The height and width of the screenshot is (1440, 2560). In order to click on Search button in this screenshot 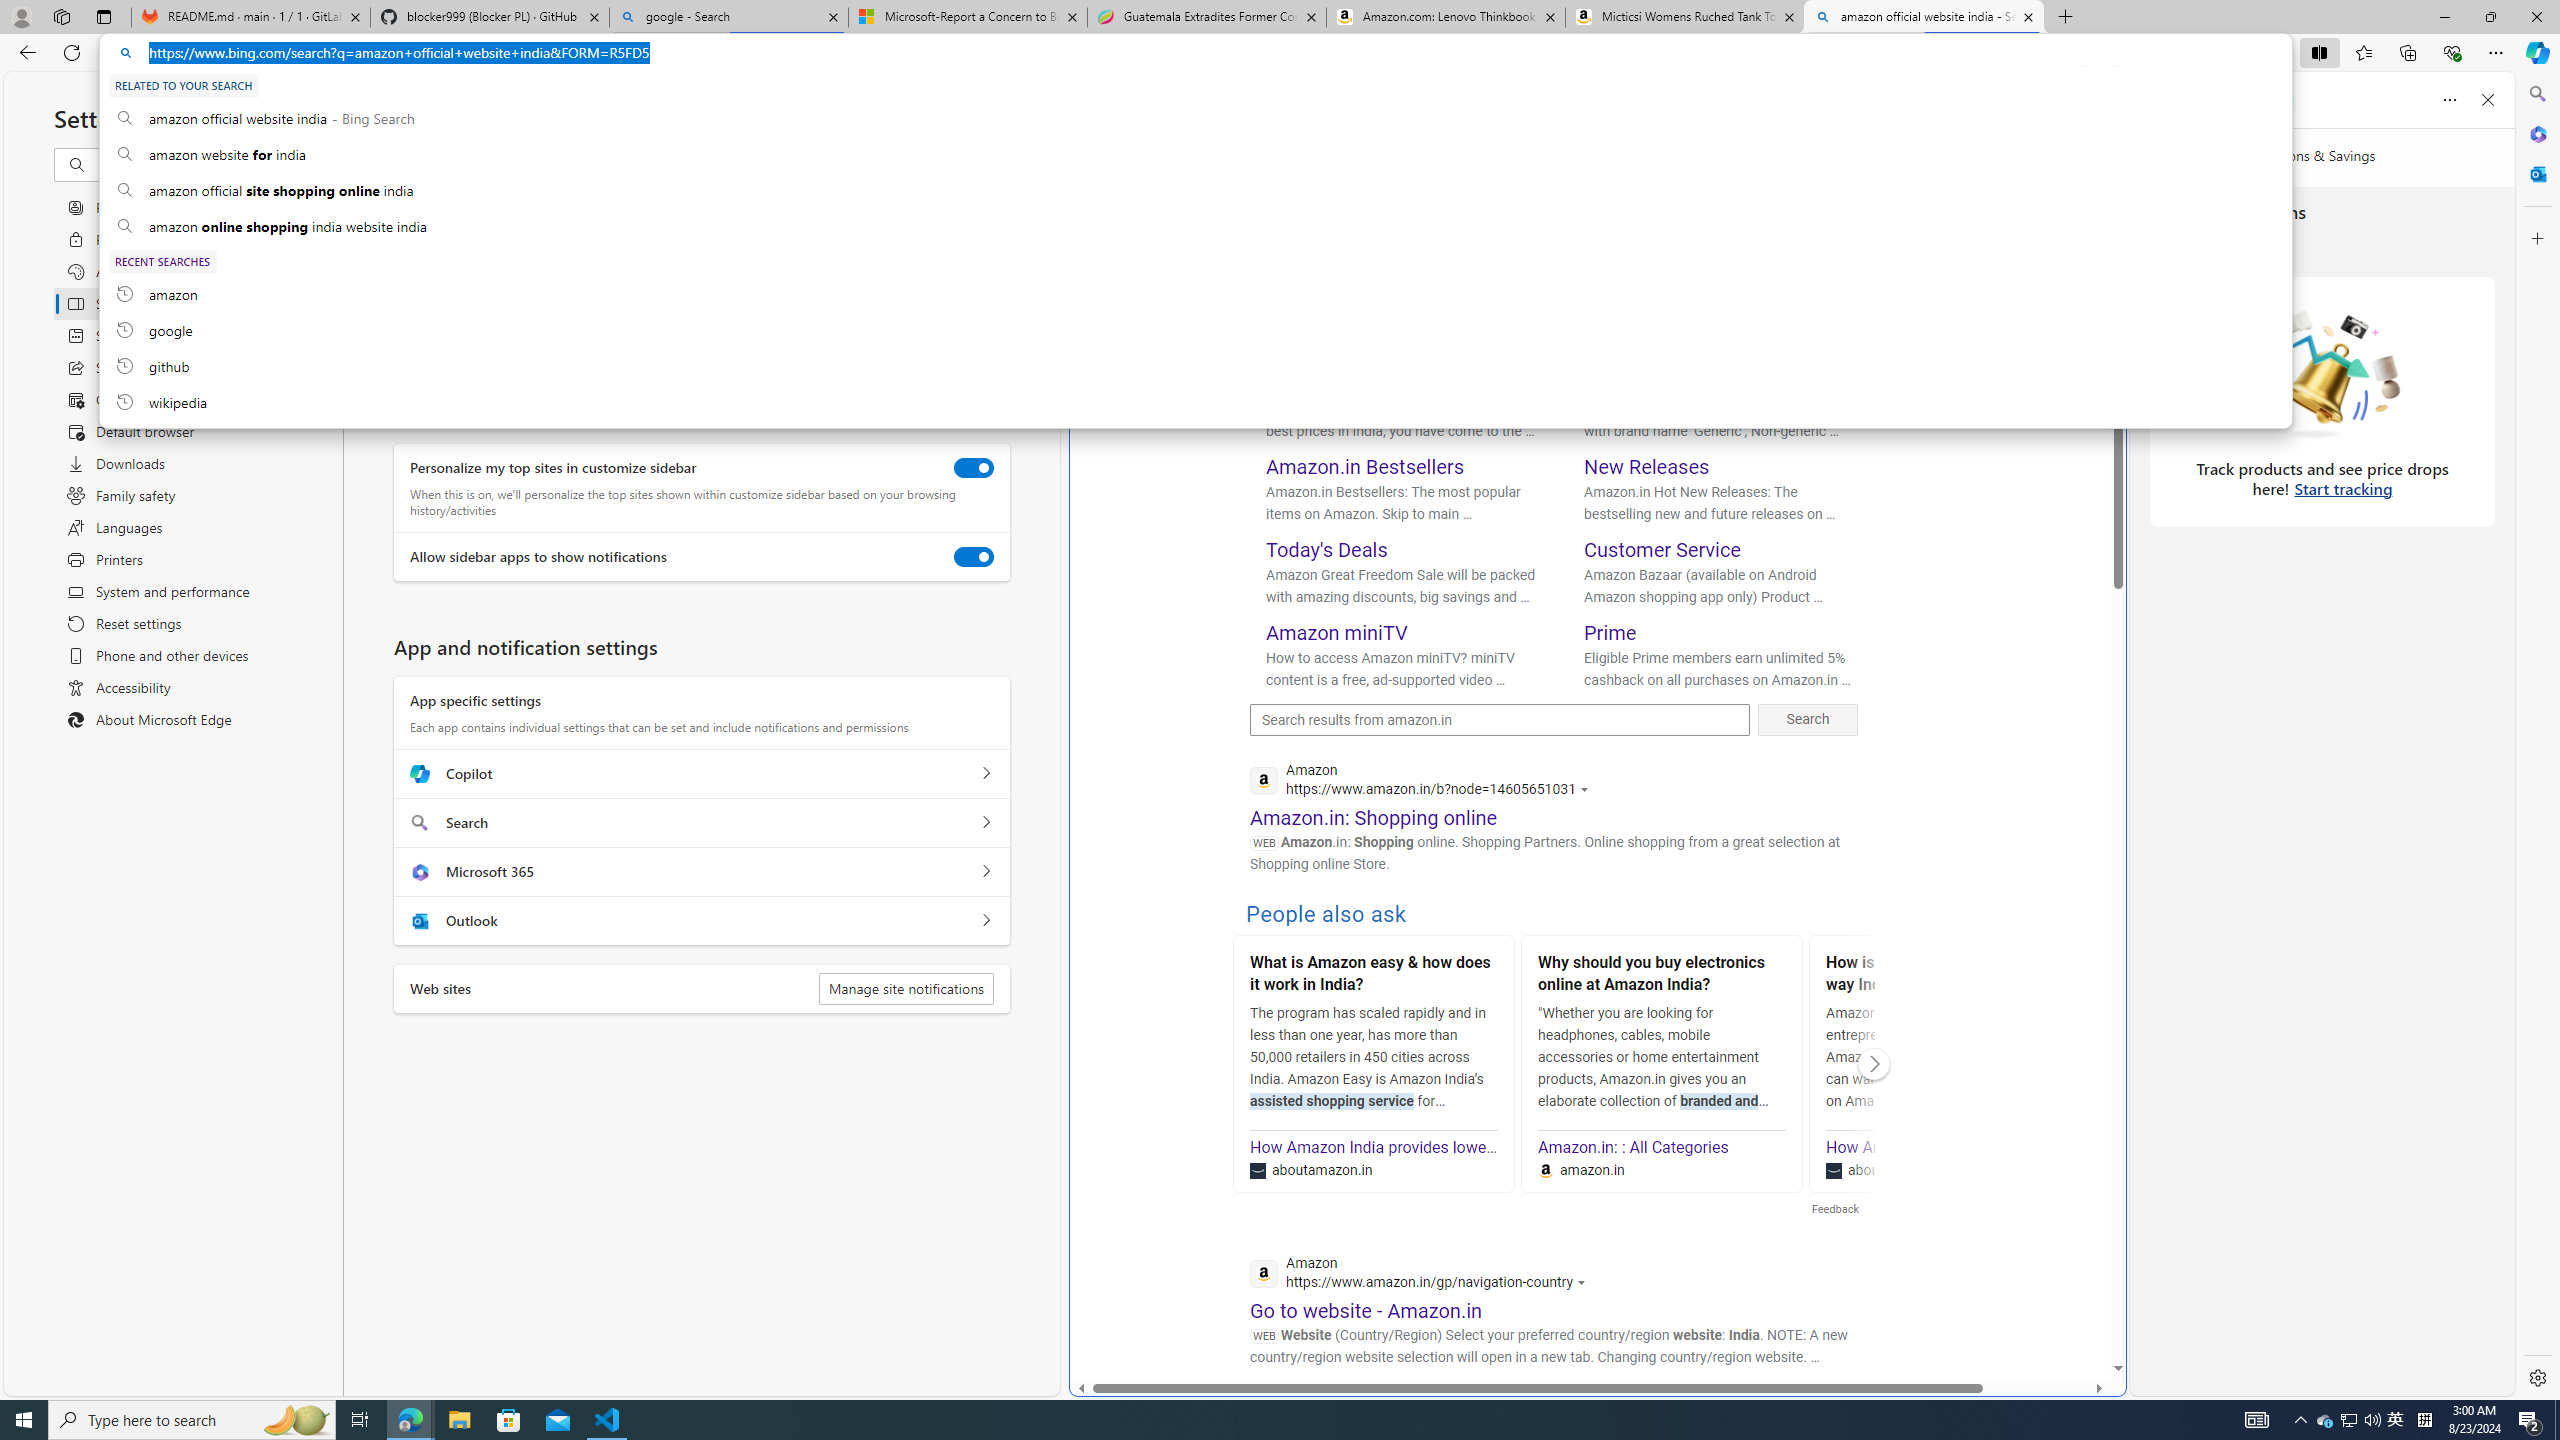, I will do `click(1254, 118)`.